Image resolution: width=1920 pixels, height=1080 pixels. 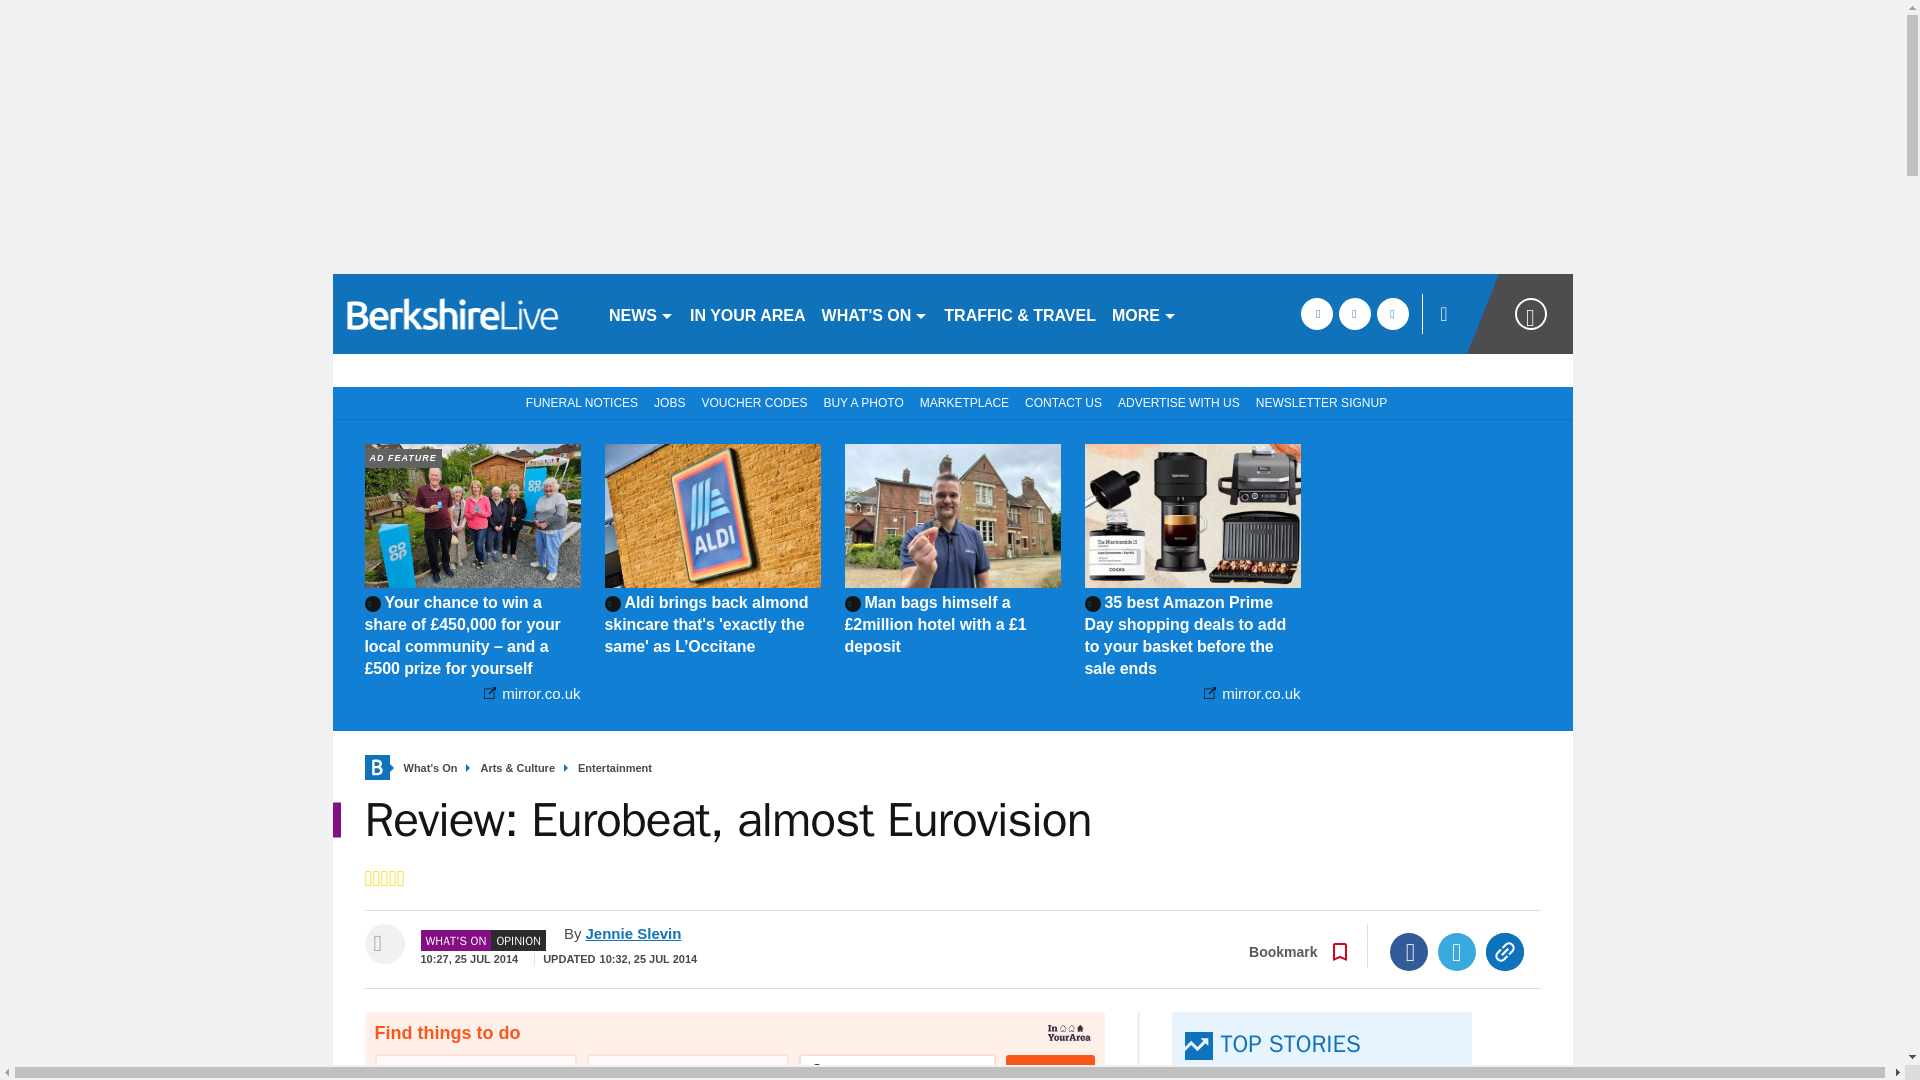 I want to click on MORE, so click(x=1144, y=314).